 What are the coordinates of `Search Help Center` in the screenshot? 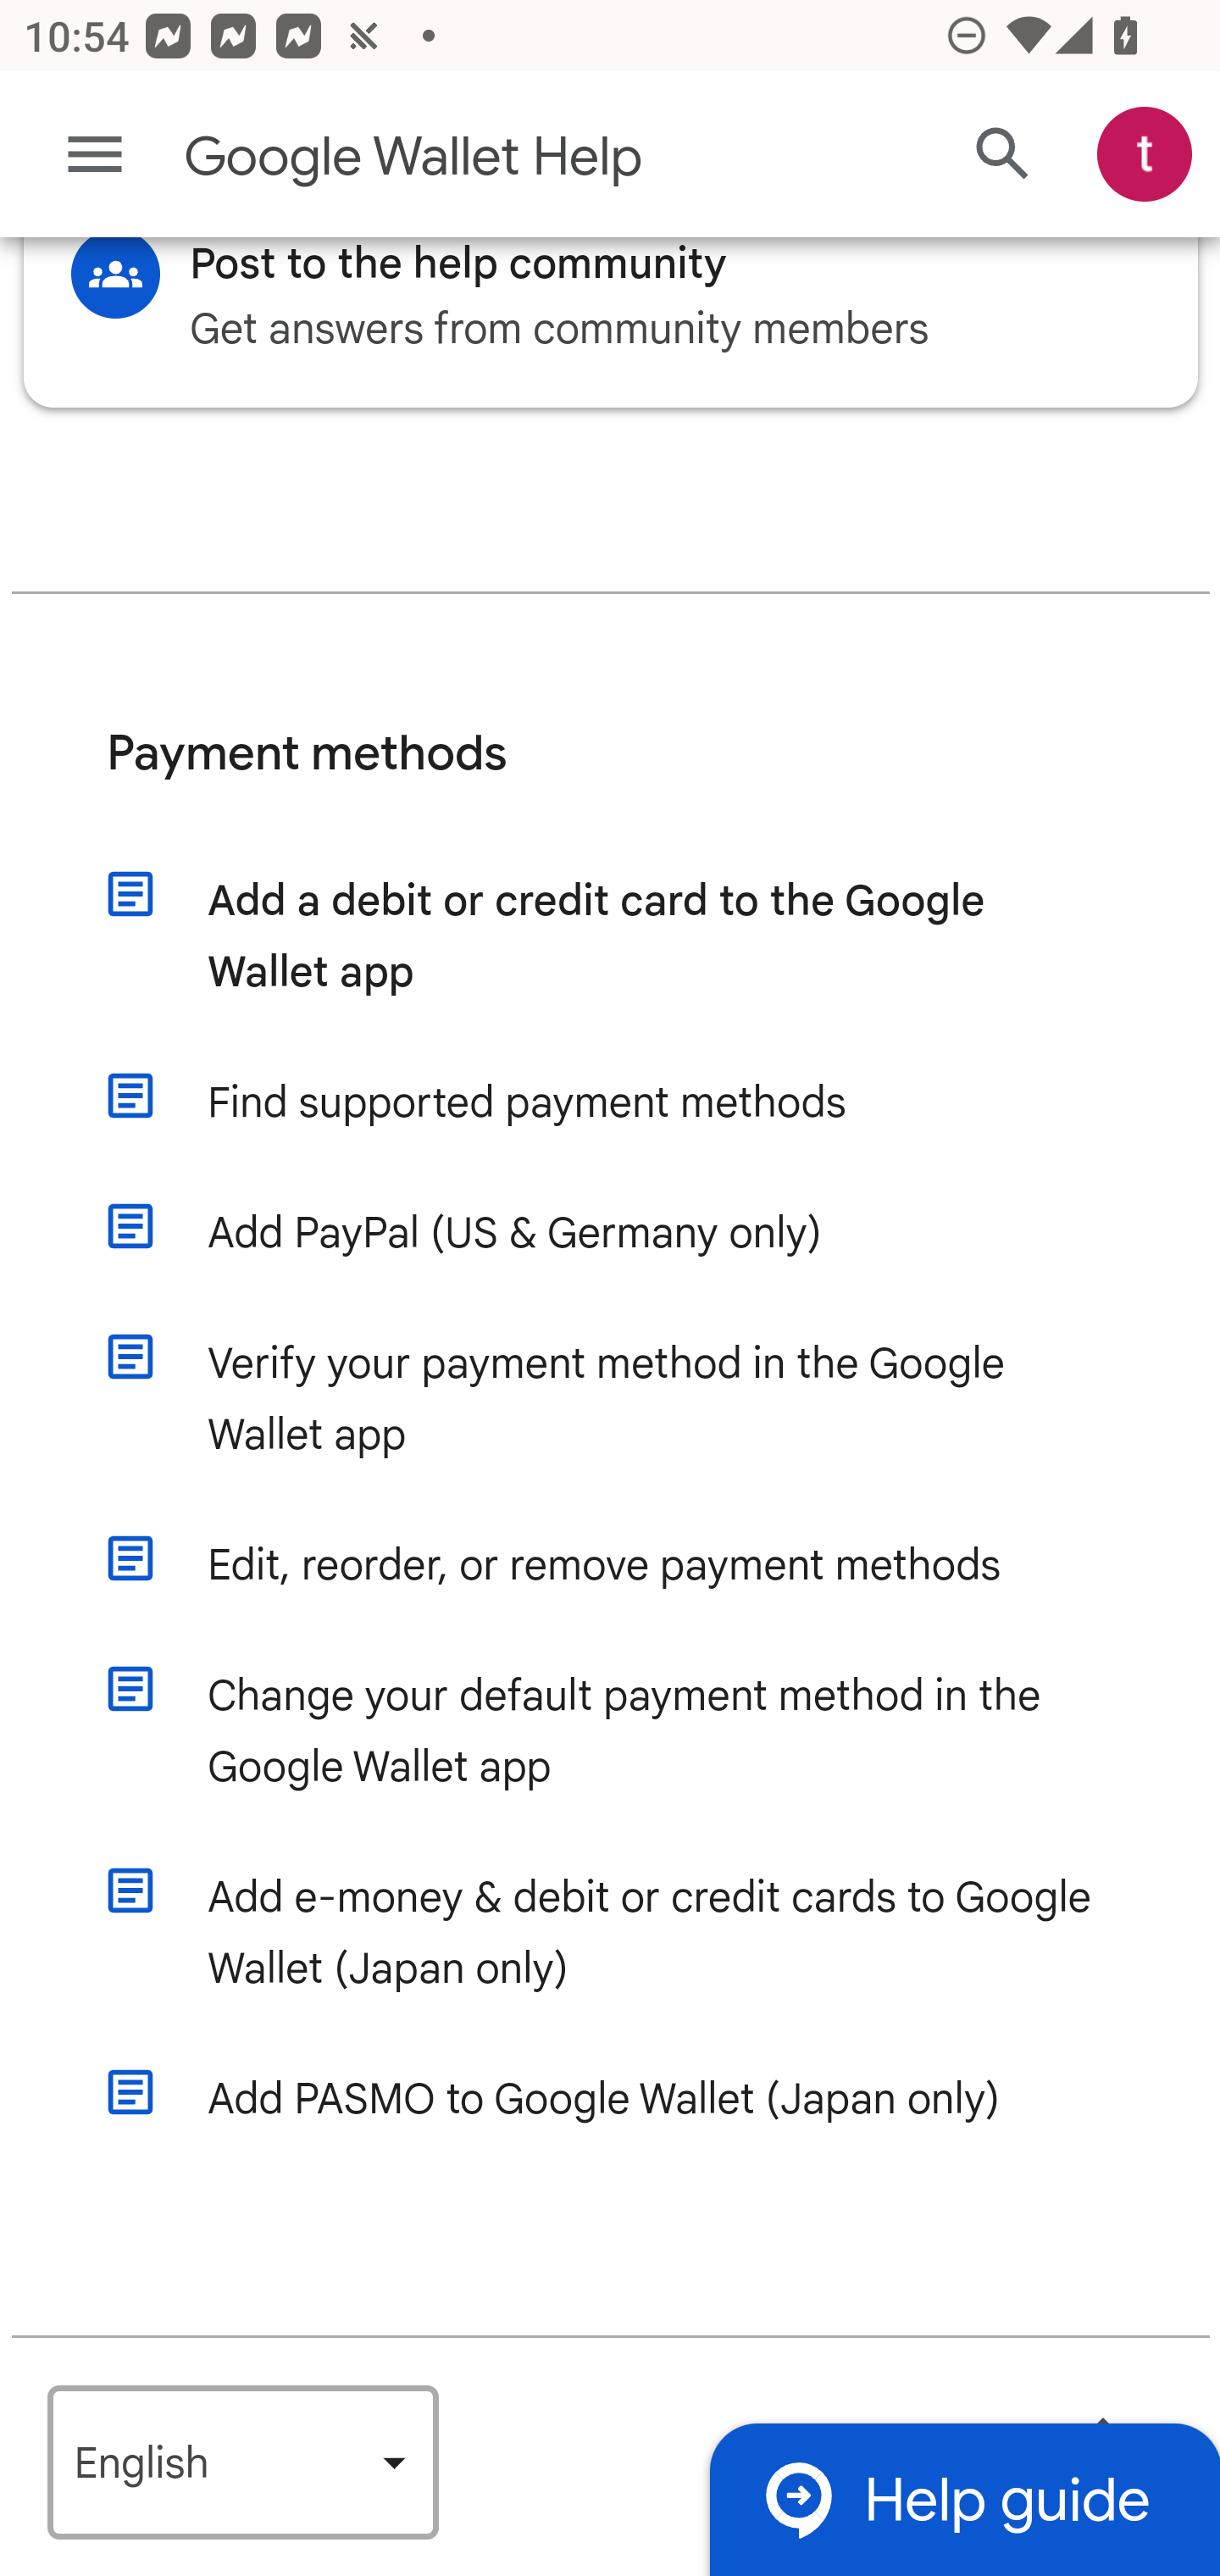 It's located at (1003, 156).